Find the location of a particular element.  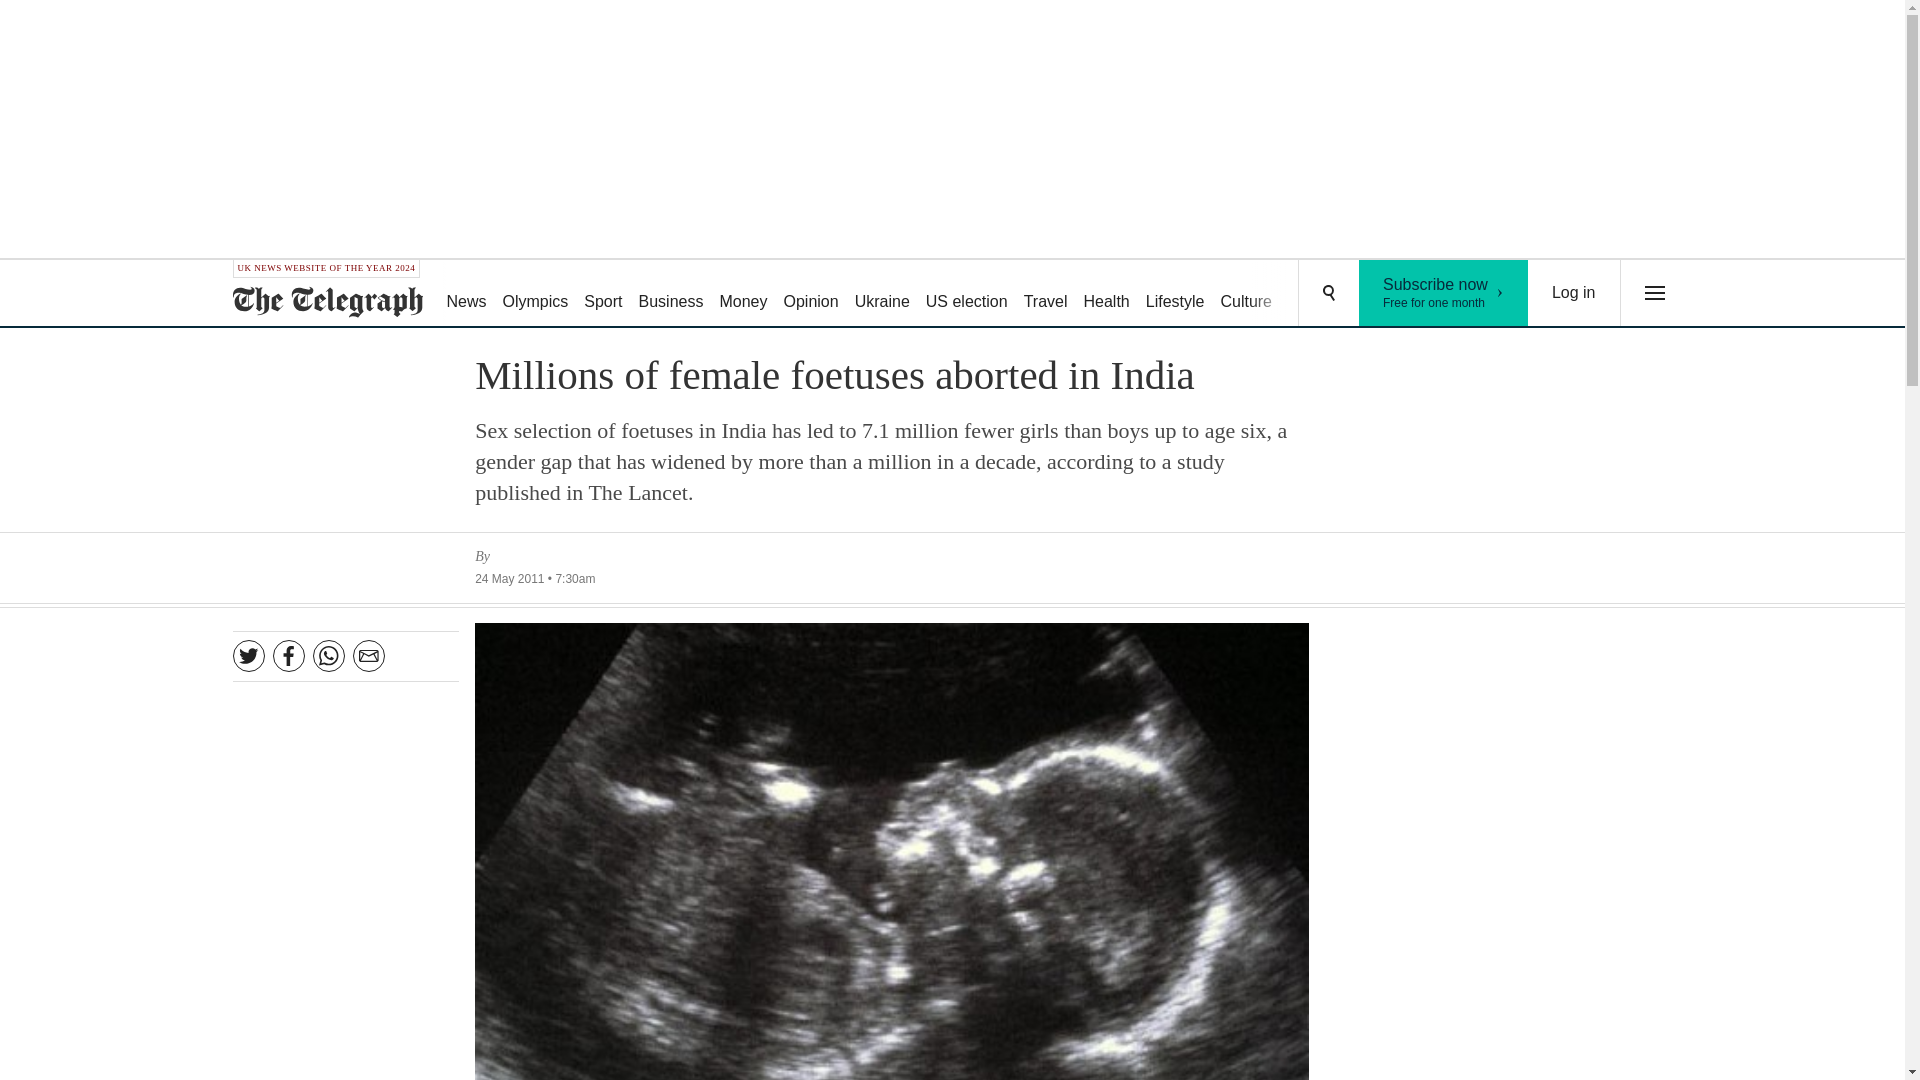

Lifestyle is located at coordinates (1392, 294).